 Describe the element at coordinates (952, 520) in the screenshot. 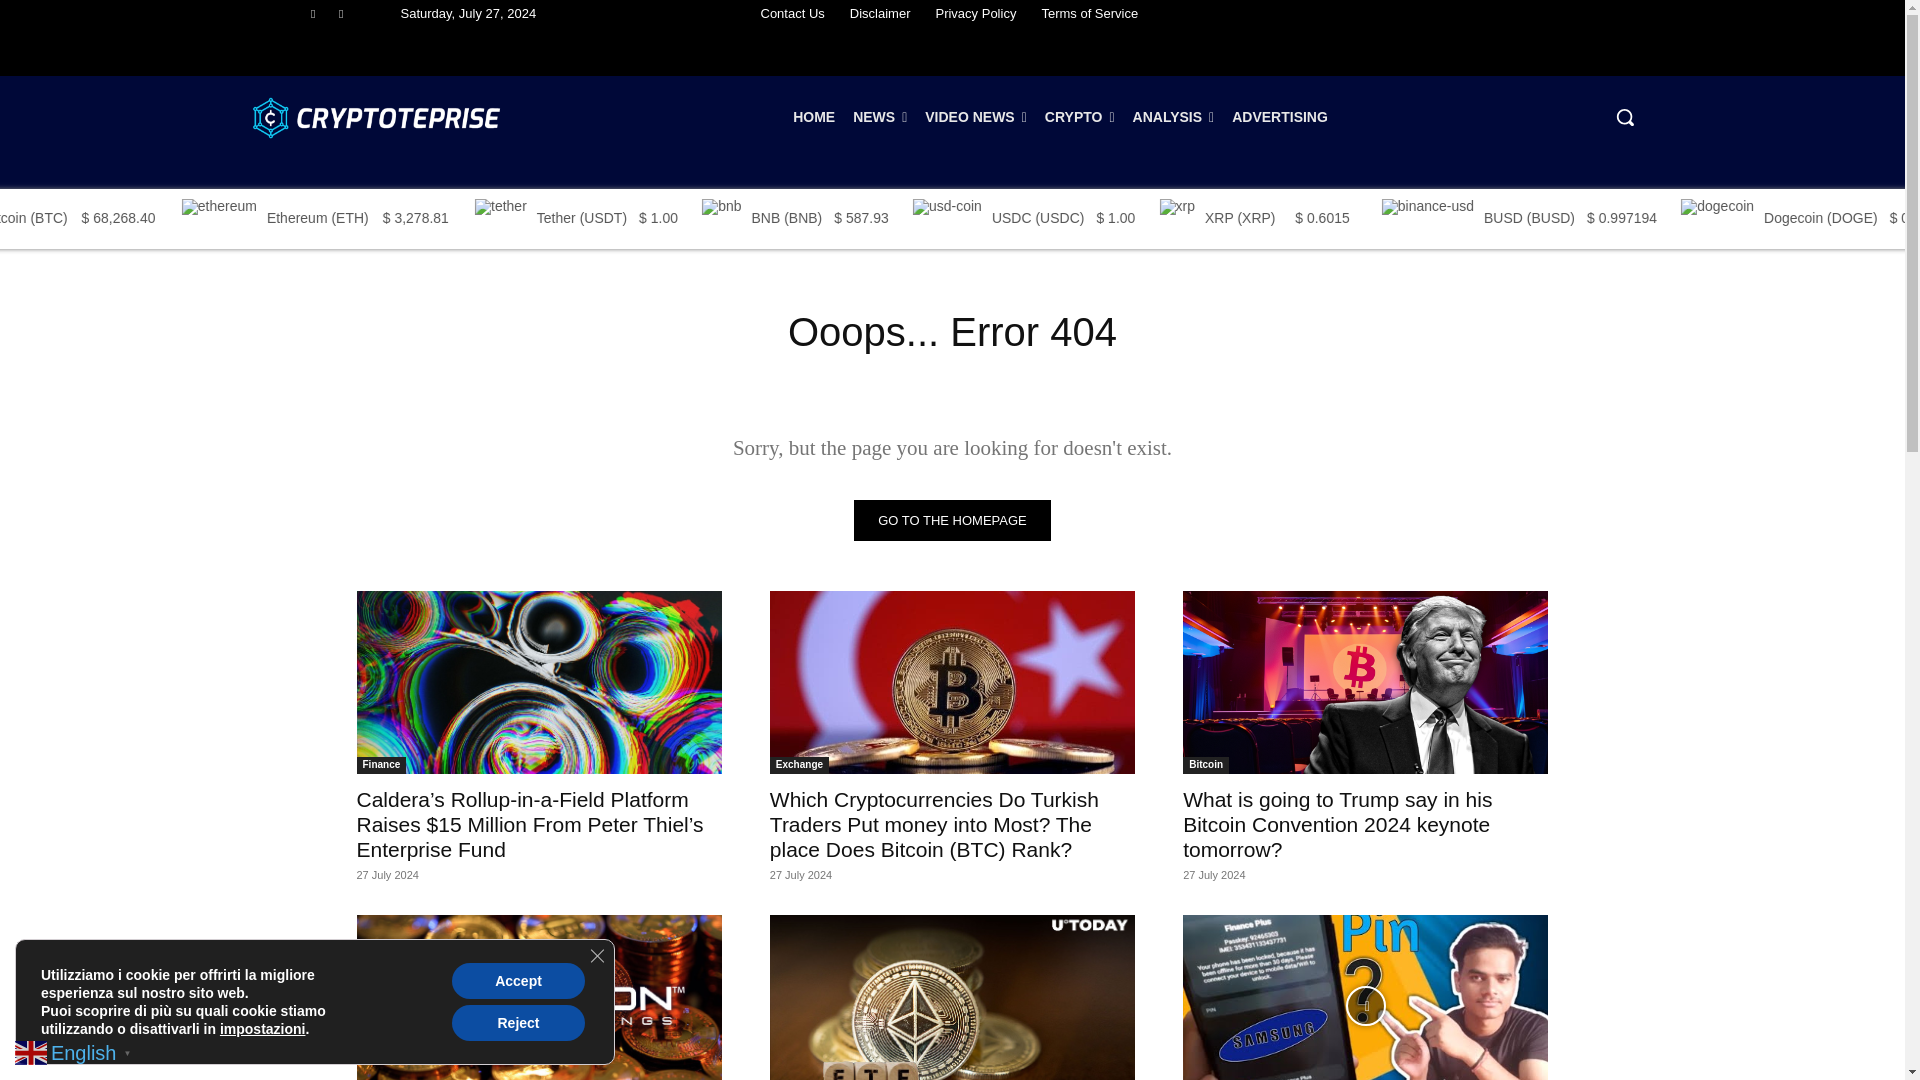

I see `Go to the homepage` at that location.